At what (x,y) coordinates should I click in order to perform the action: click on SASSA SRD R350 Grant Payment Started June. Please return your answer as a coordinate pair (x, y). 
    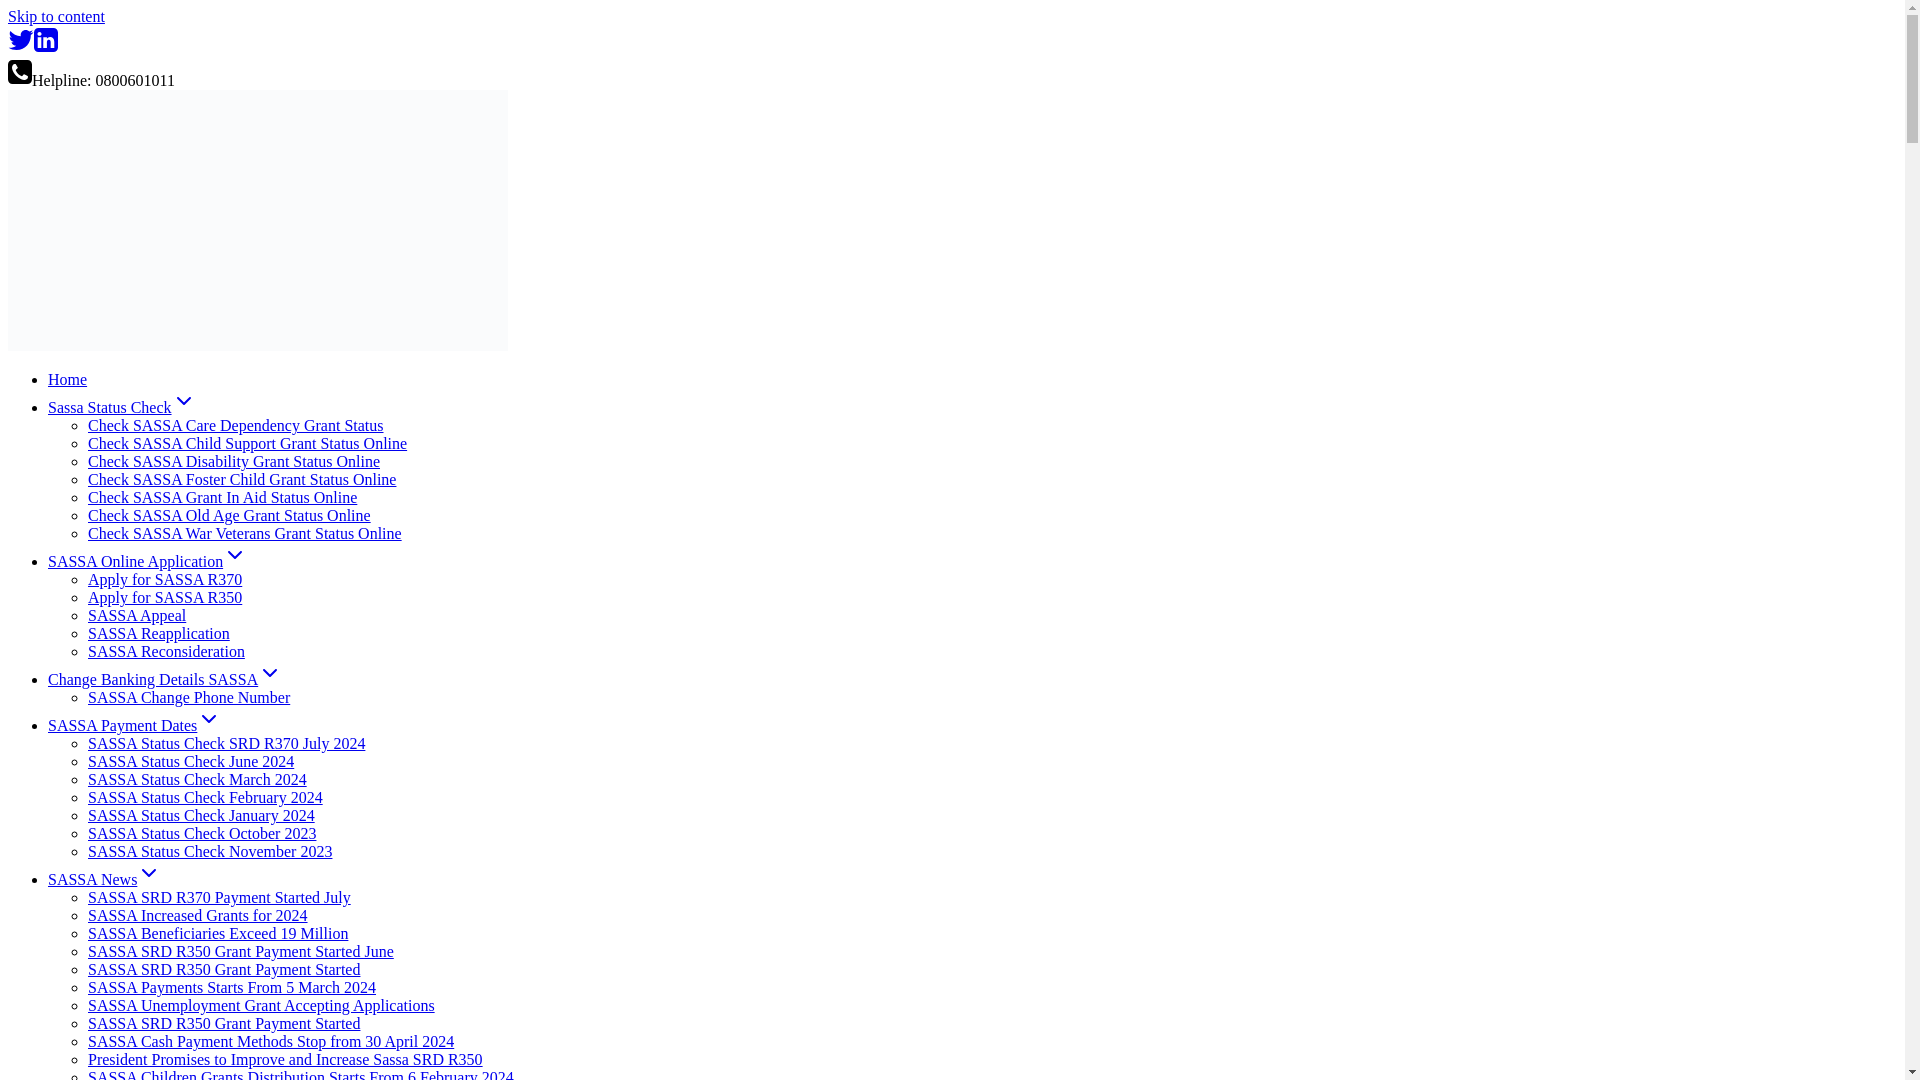
    Looking at the image, I should click on (240, 951).